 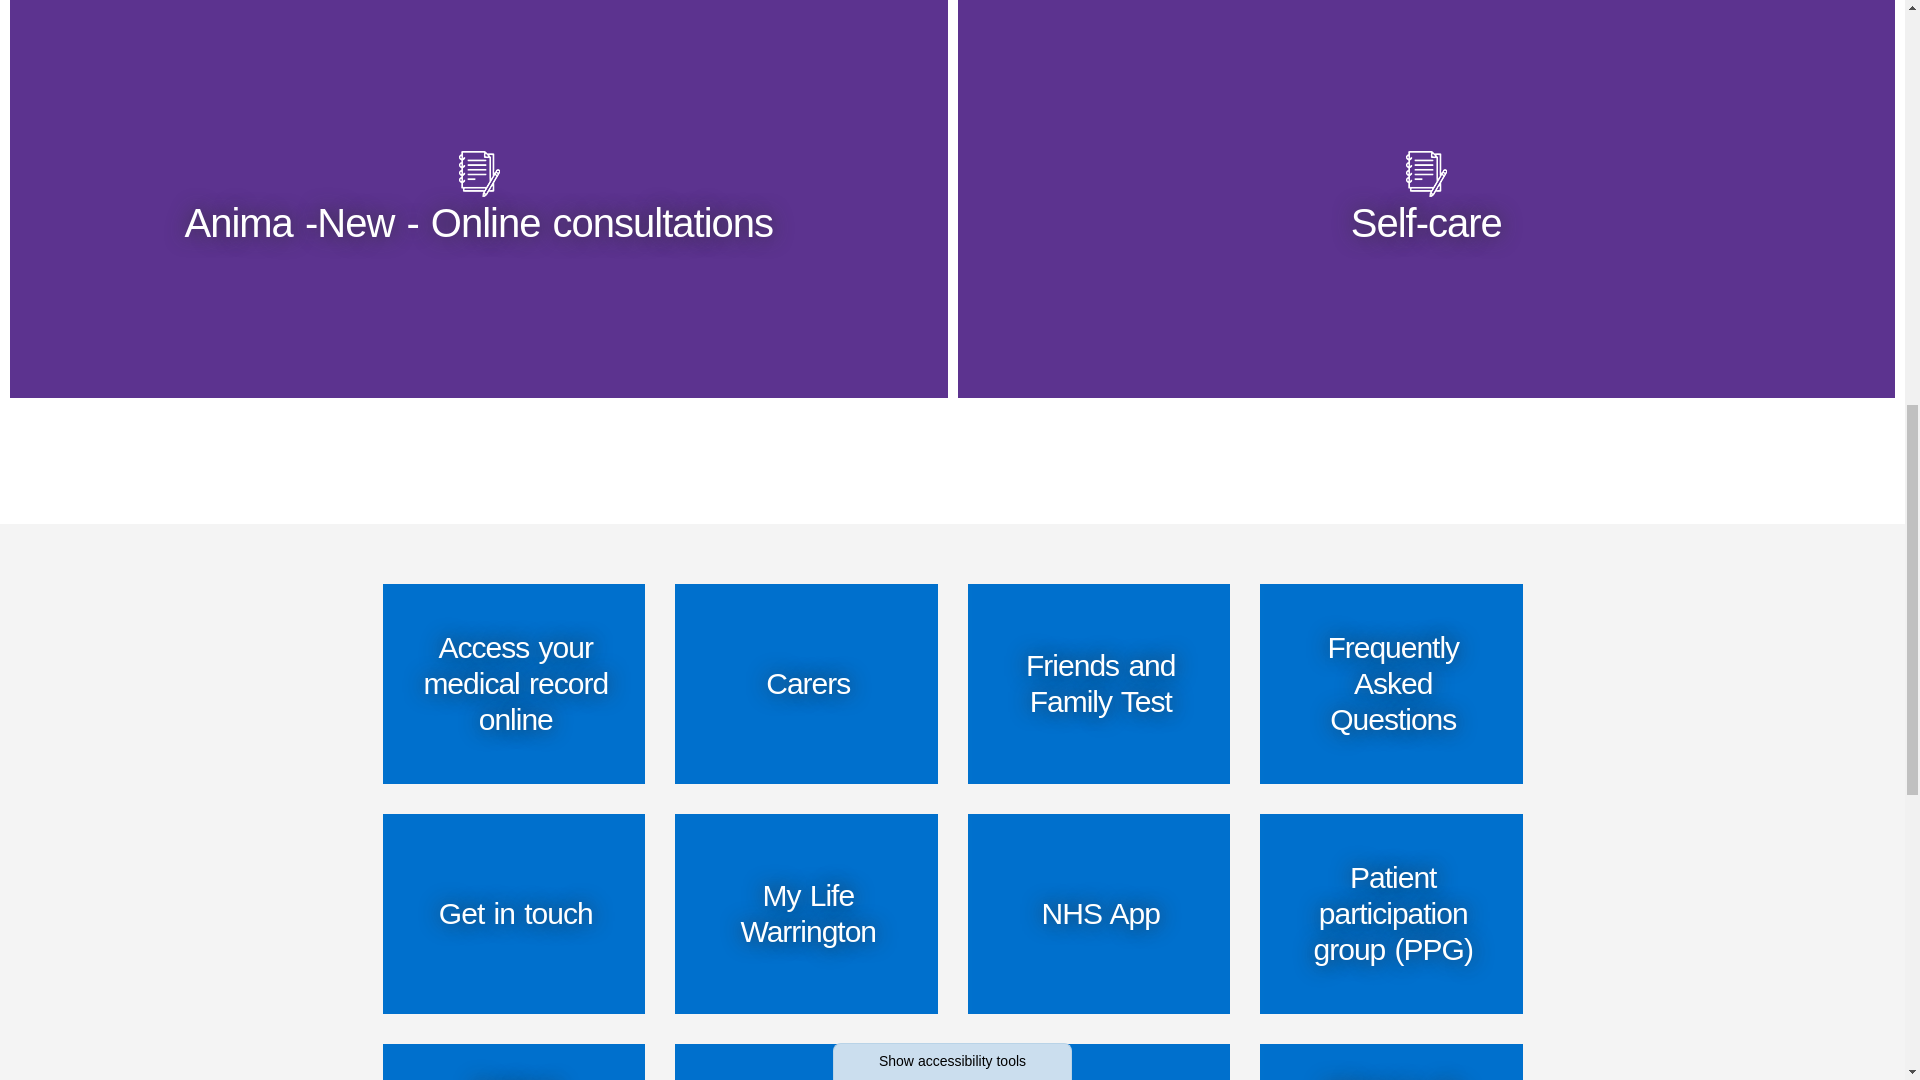 I want to click on Access your medical record online, so click(x=514, y=684).